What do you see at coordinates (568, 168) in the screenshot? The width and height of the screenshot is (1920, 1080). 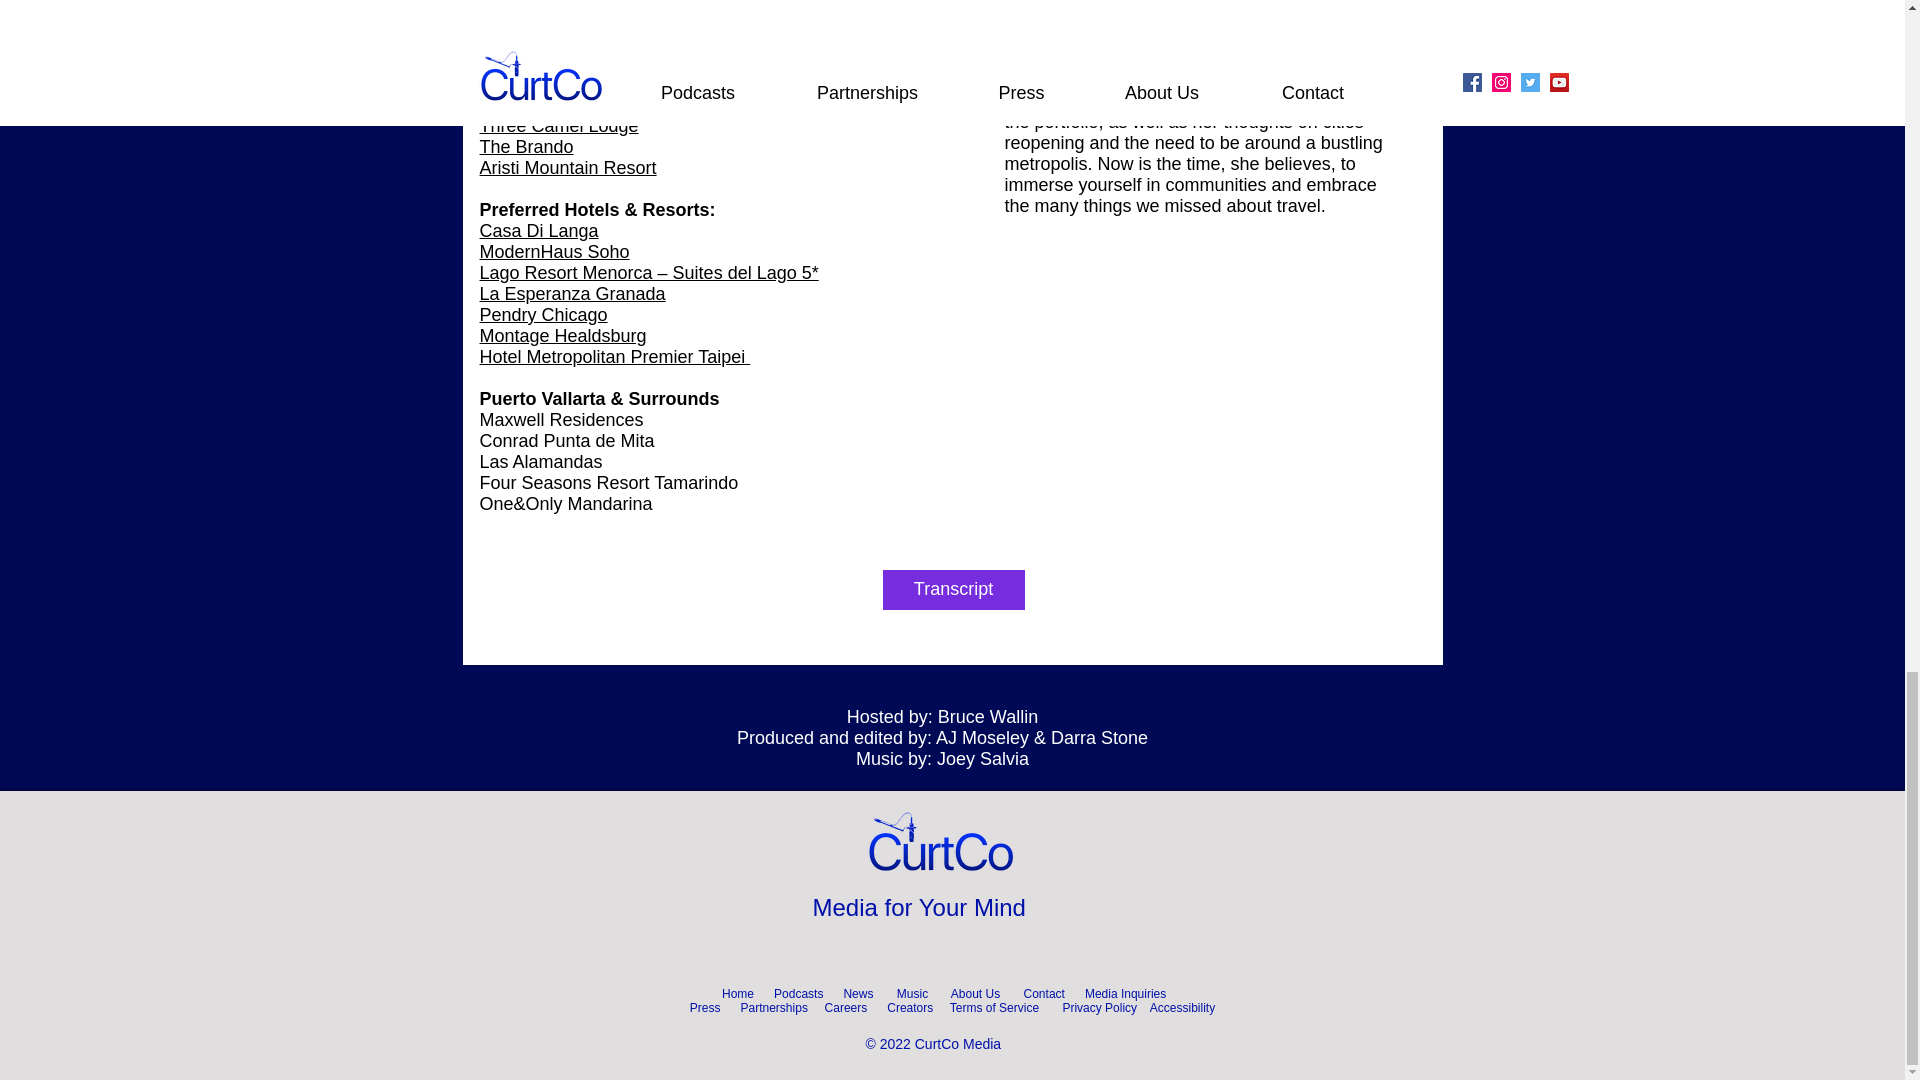 I see `Aristi Mountain Resort` at bounding box center [568, 168].